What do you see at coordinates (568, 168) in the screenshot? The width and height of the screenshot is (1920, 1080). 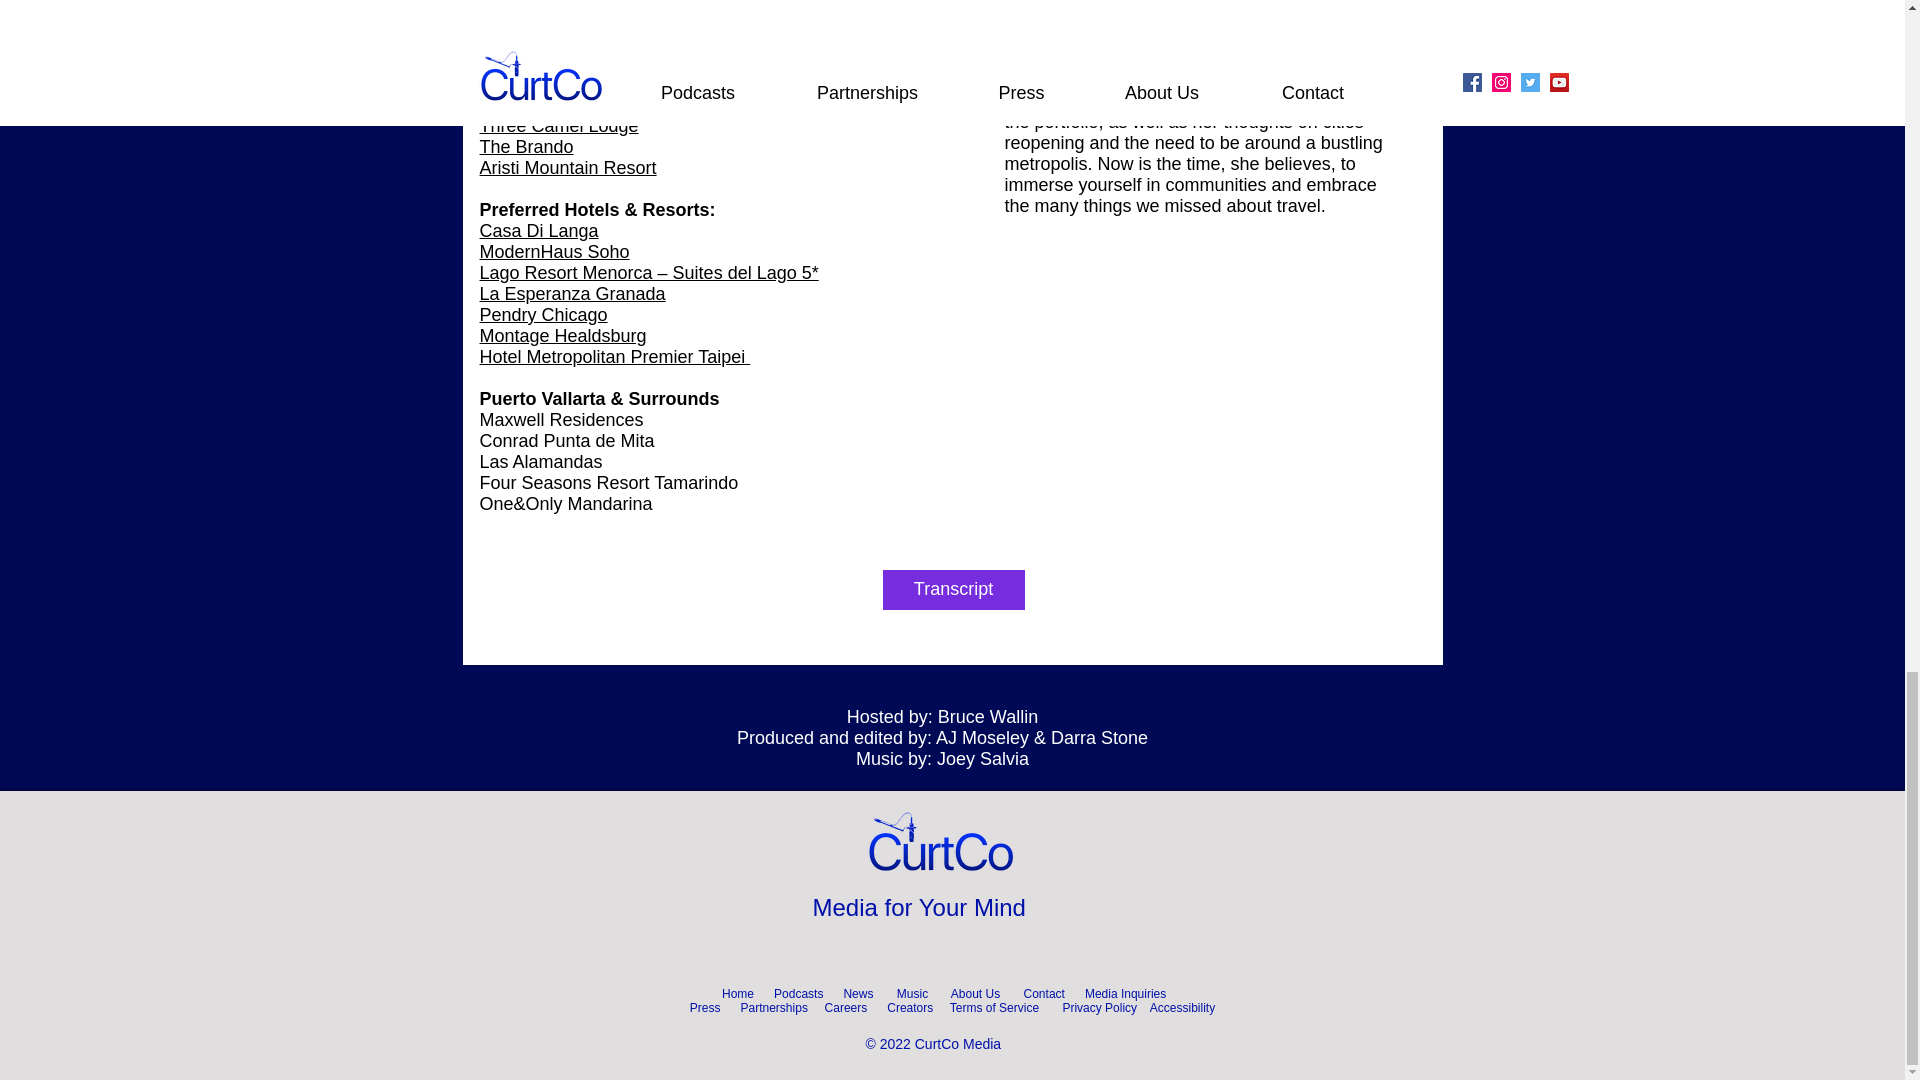 I see `Aristi Mountain Resort` at bounding box center [568, 168].